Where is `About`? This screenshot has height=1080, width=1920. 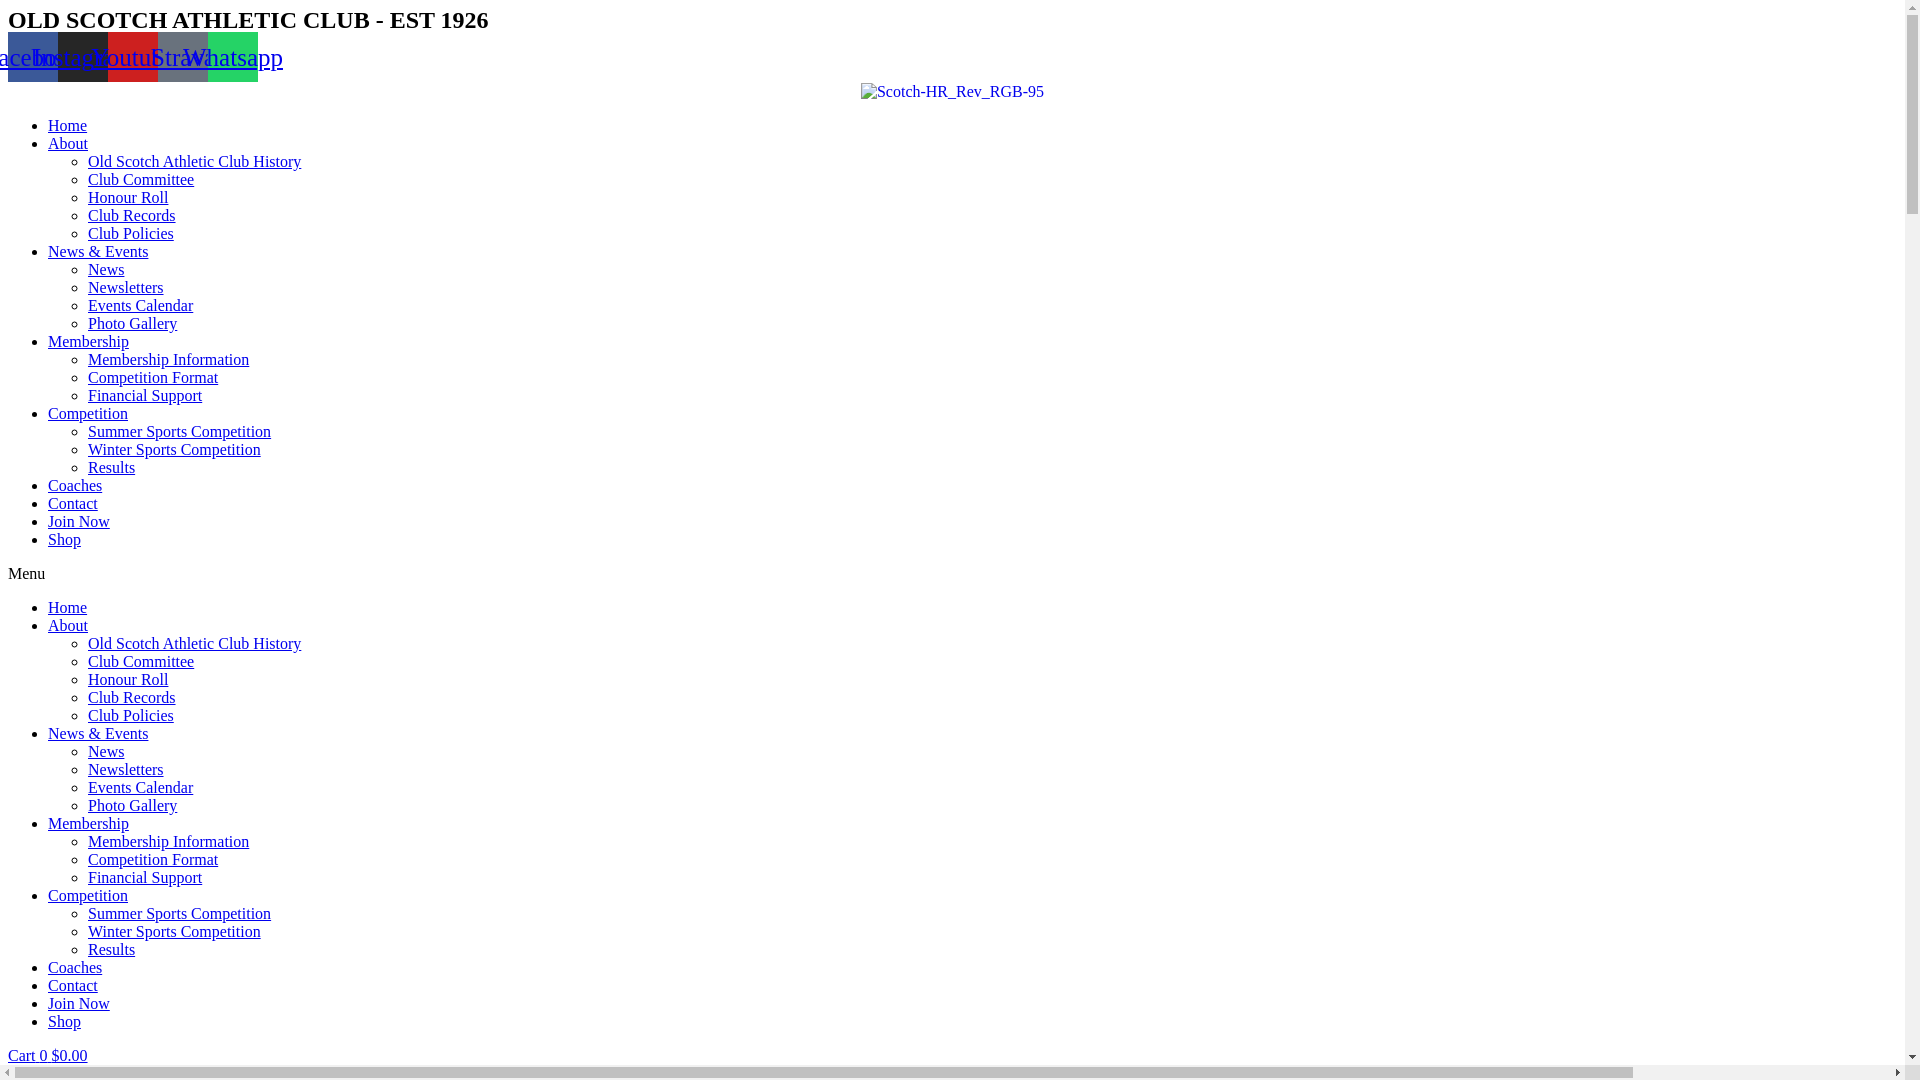 About is located at coordinates (68, 626).